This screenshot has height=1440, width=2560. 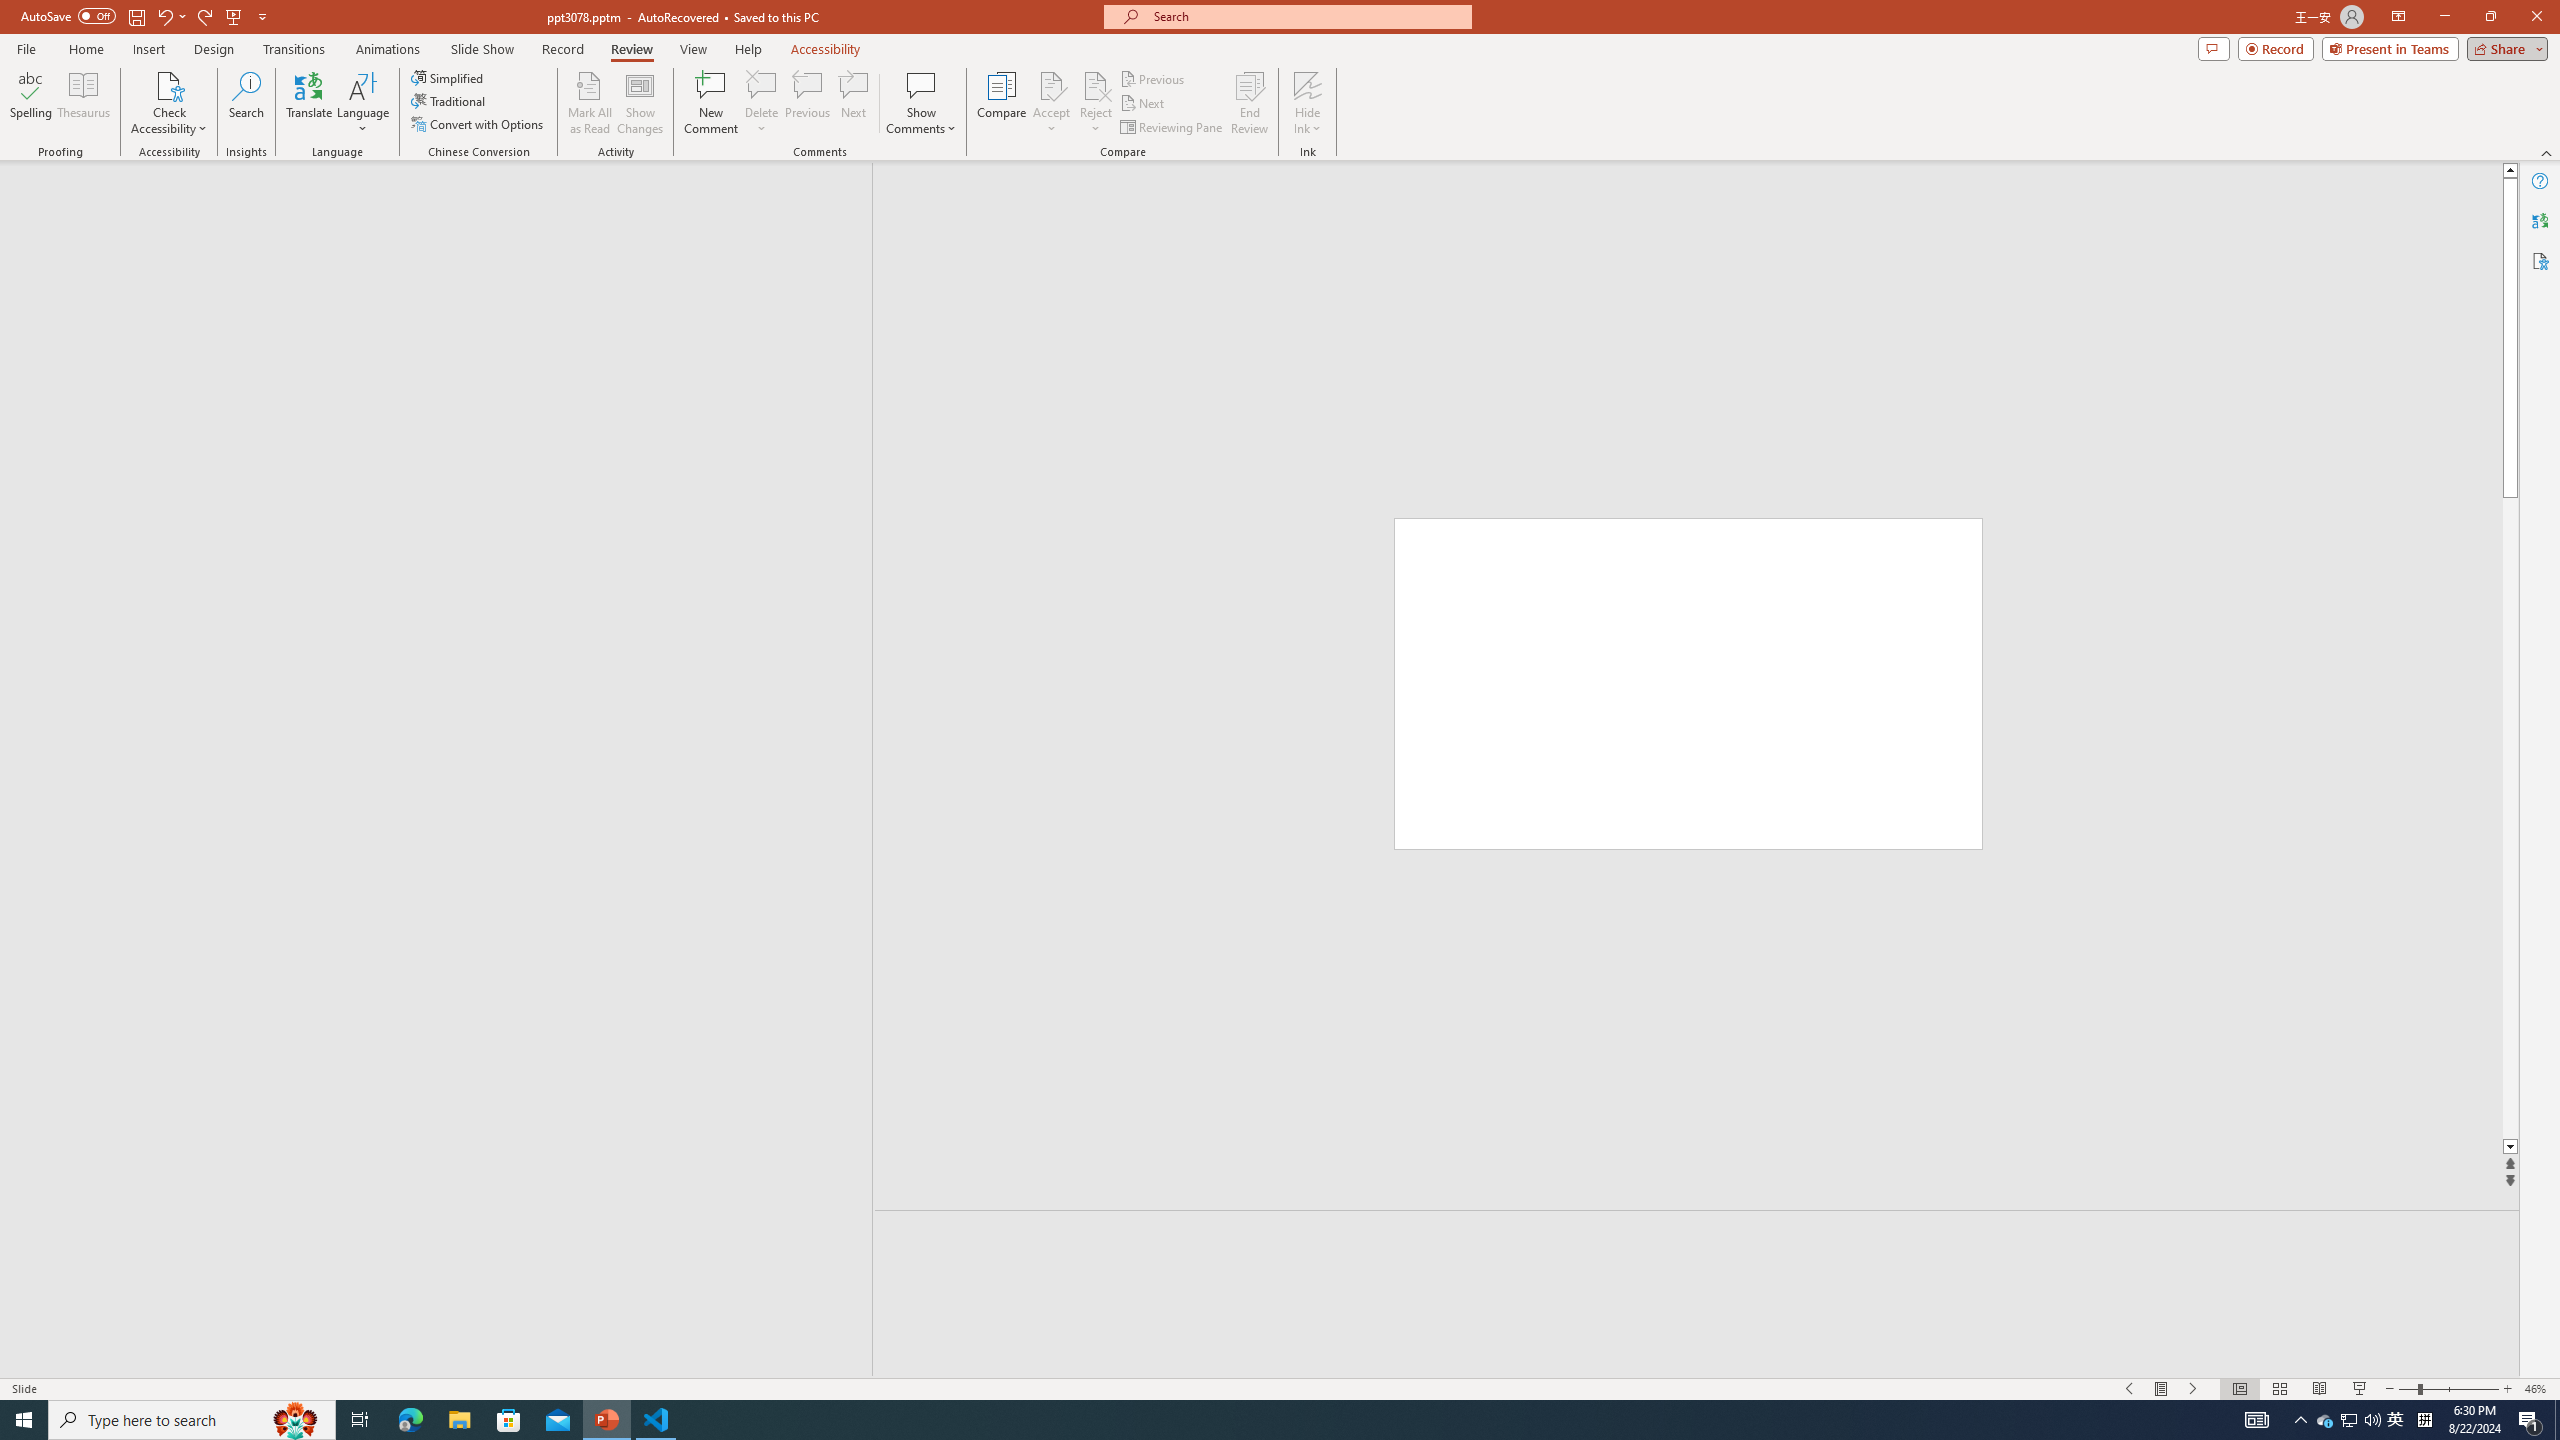 I want to click on Slide Show Next On, so click(x=2194, y=1389).